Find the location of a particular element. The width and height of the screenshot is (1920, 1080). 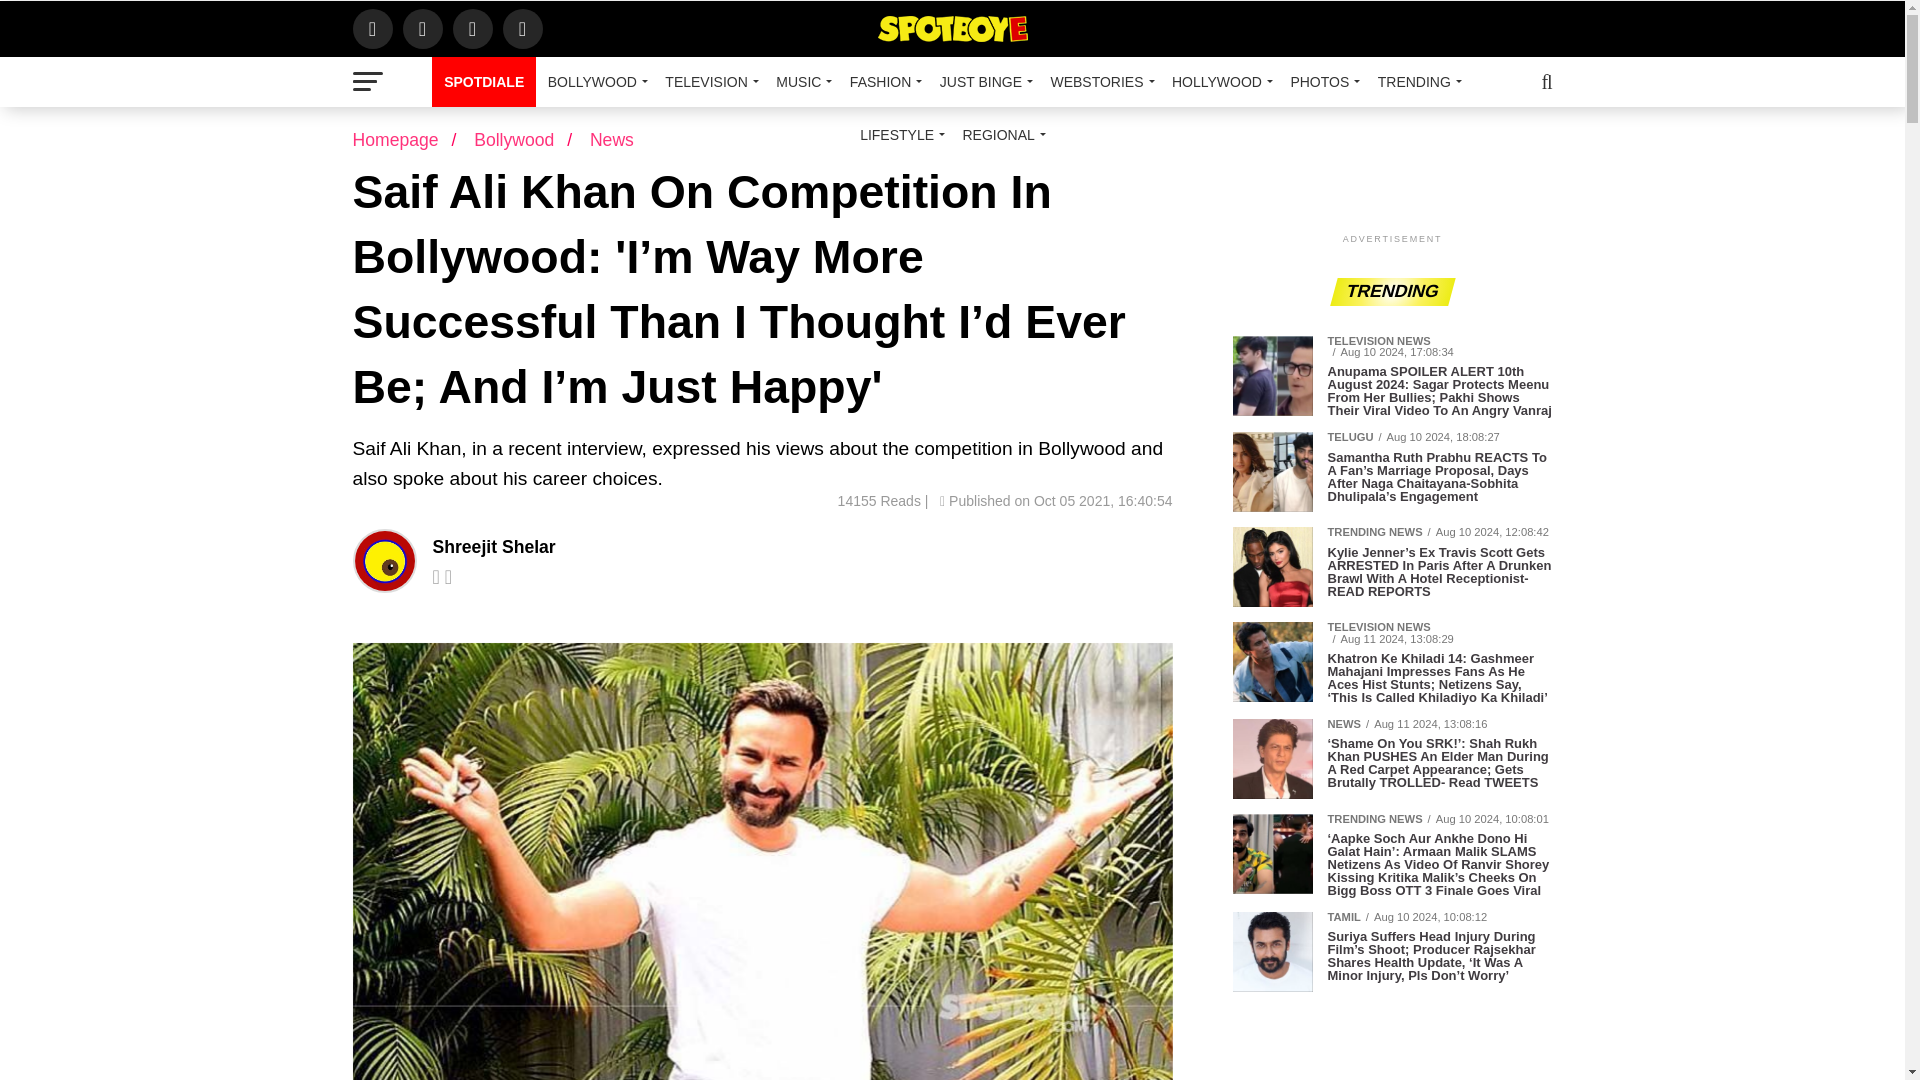

JUST BINGE is located at coordinates (982, 82).